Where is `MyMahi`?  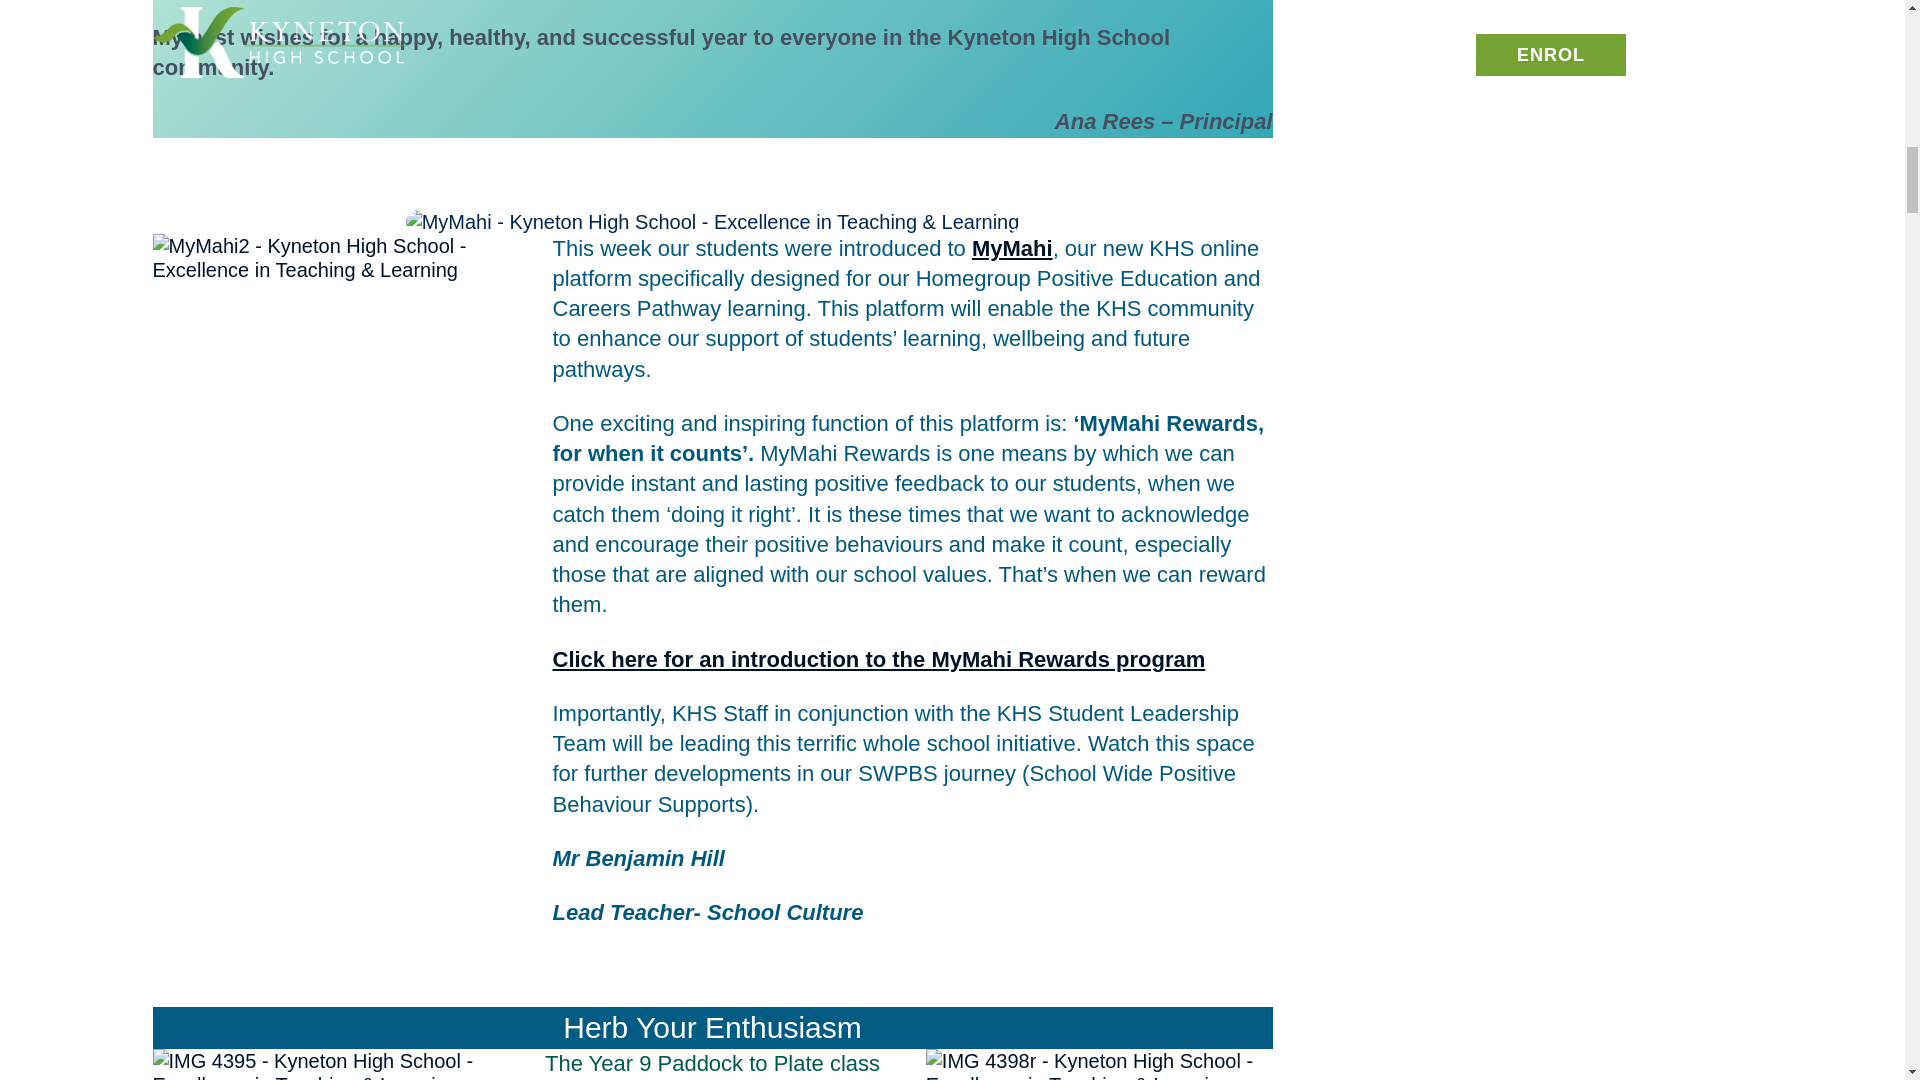 MyMahi is located at coordinates (1012, 248).